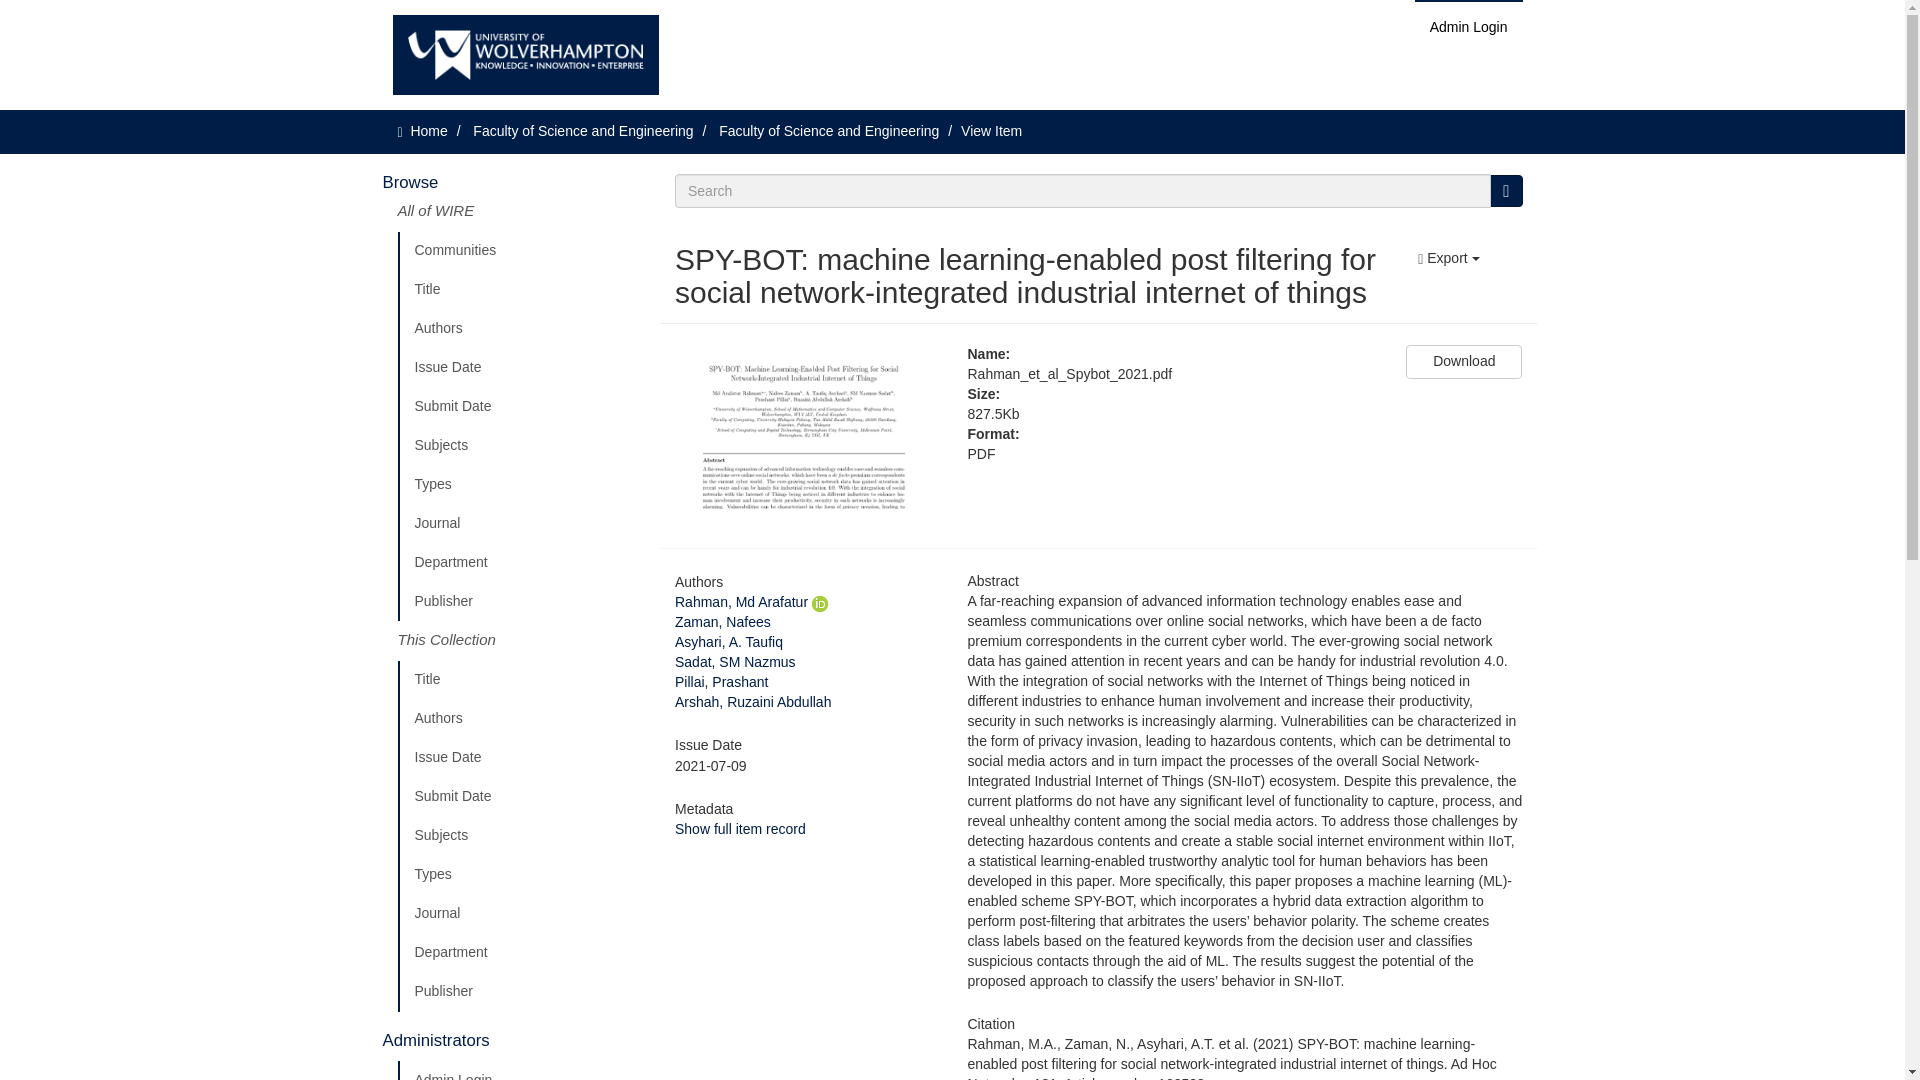  Describe the element at coordinates (828, 131) in the screenshot. I see `Faculty of Science and Engineering` at that location.